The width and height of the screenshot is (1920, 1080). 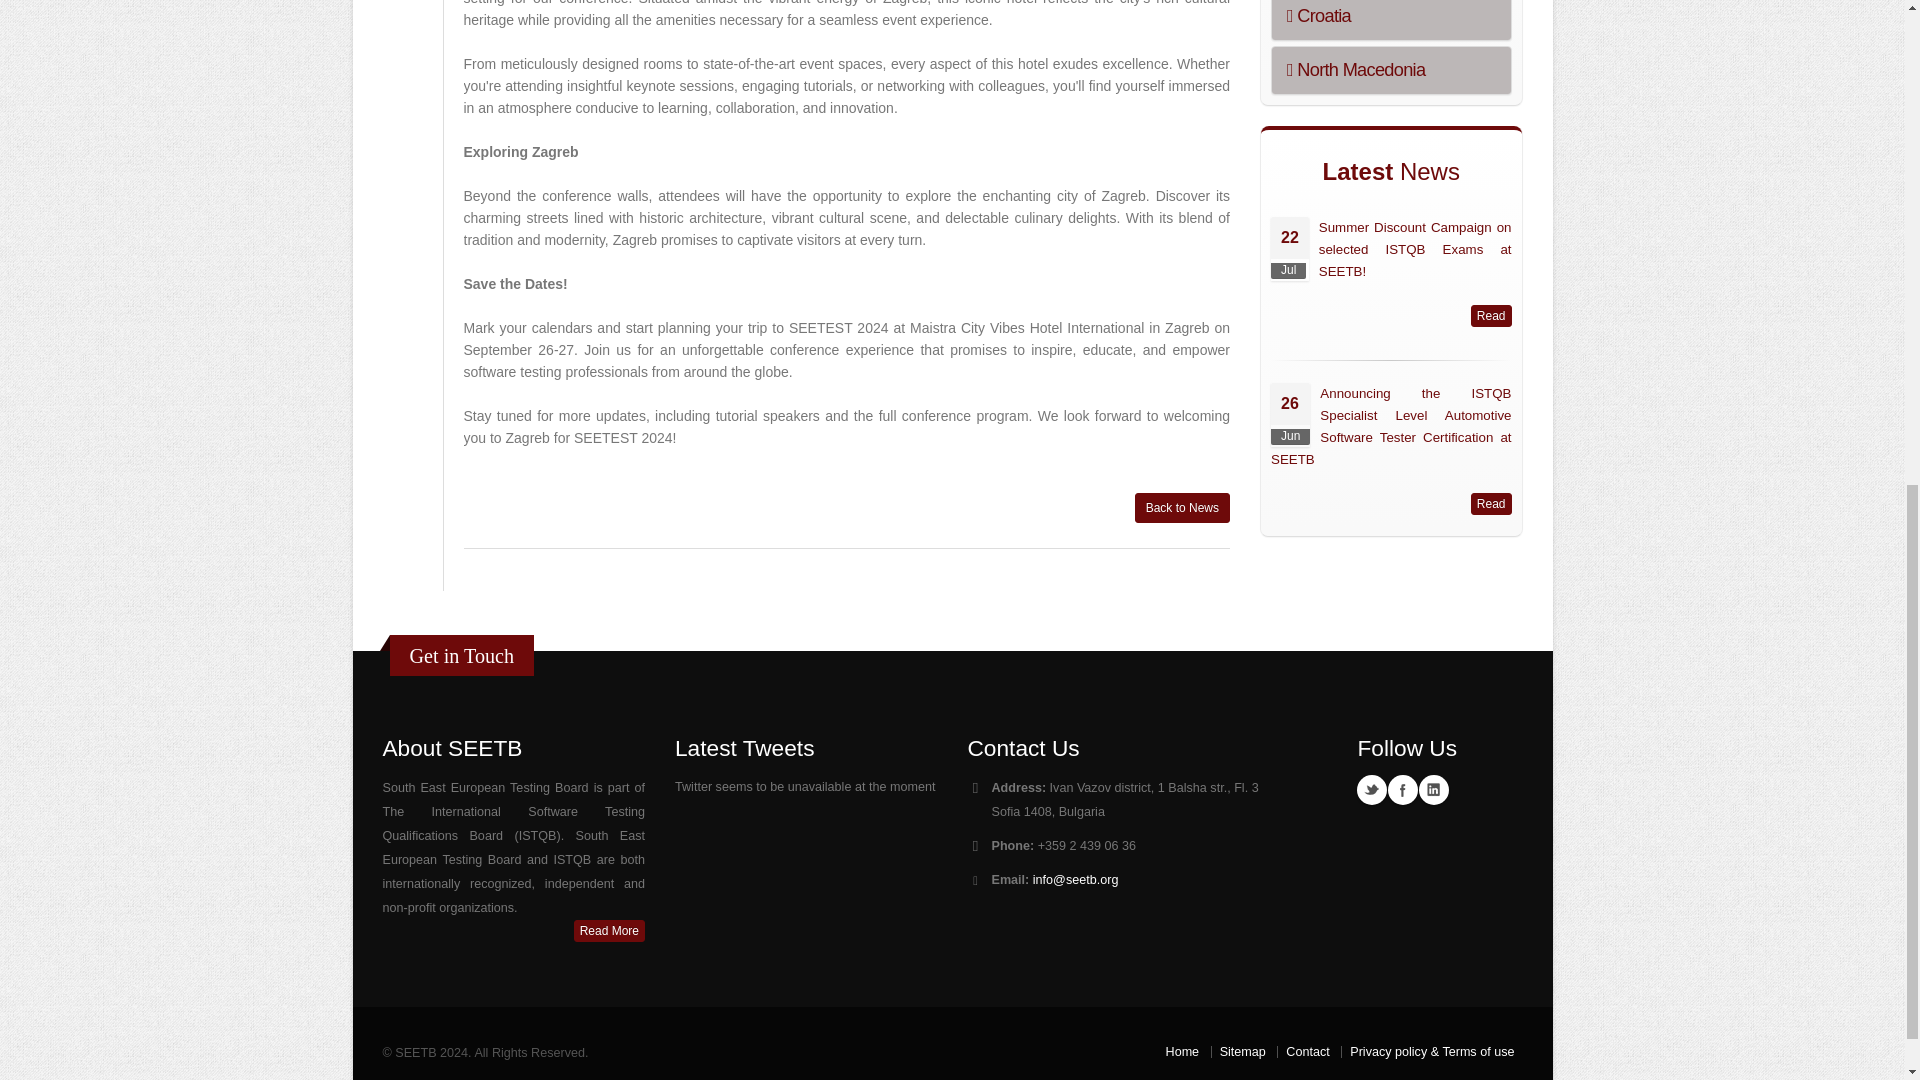 I want to click on LinkedIn, so click(x=1434, y=790).